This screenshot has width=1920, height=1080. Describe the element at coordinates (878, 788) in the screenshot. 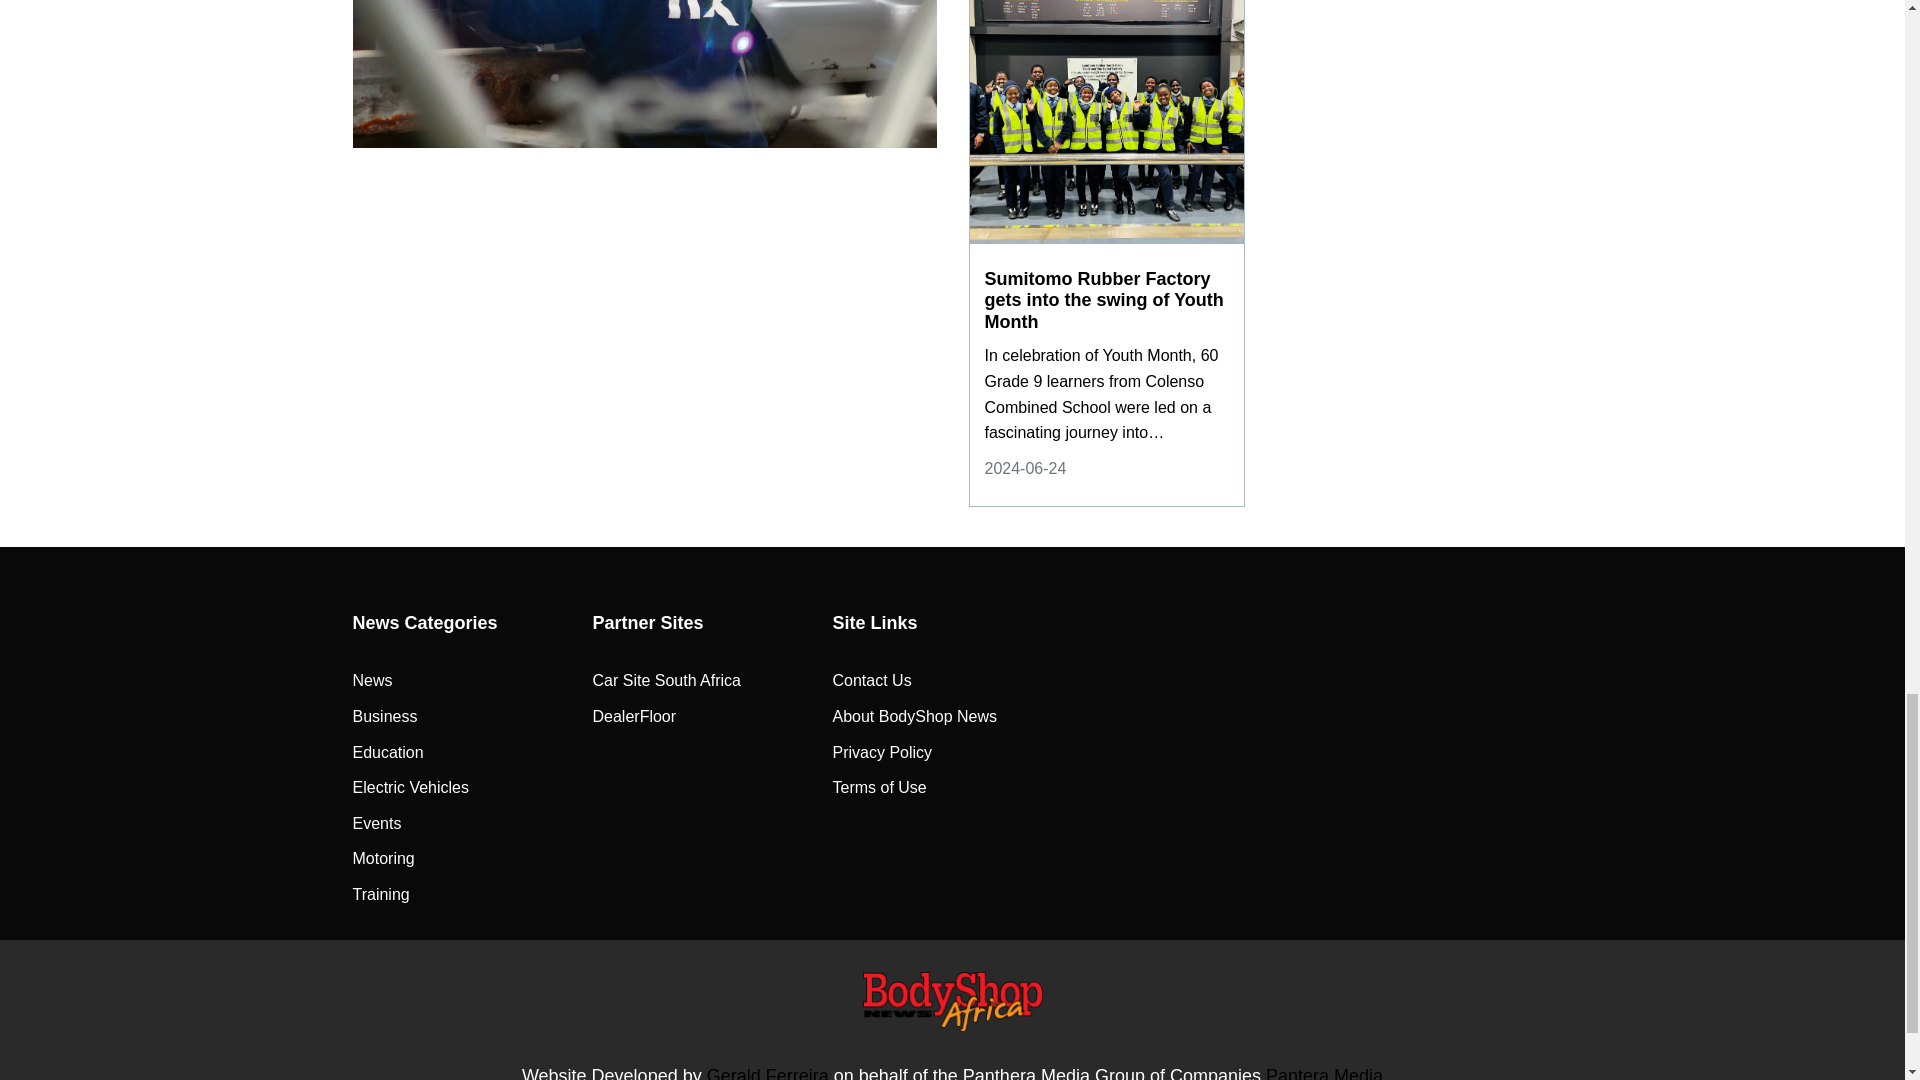

I see `Terms of Use` at that location.